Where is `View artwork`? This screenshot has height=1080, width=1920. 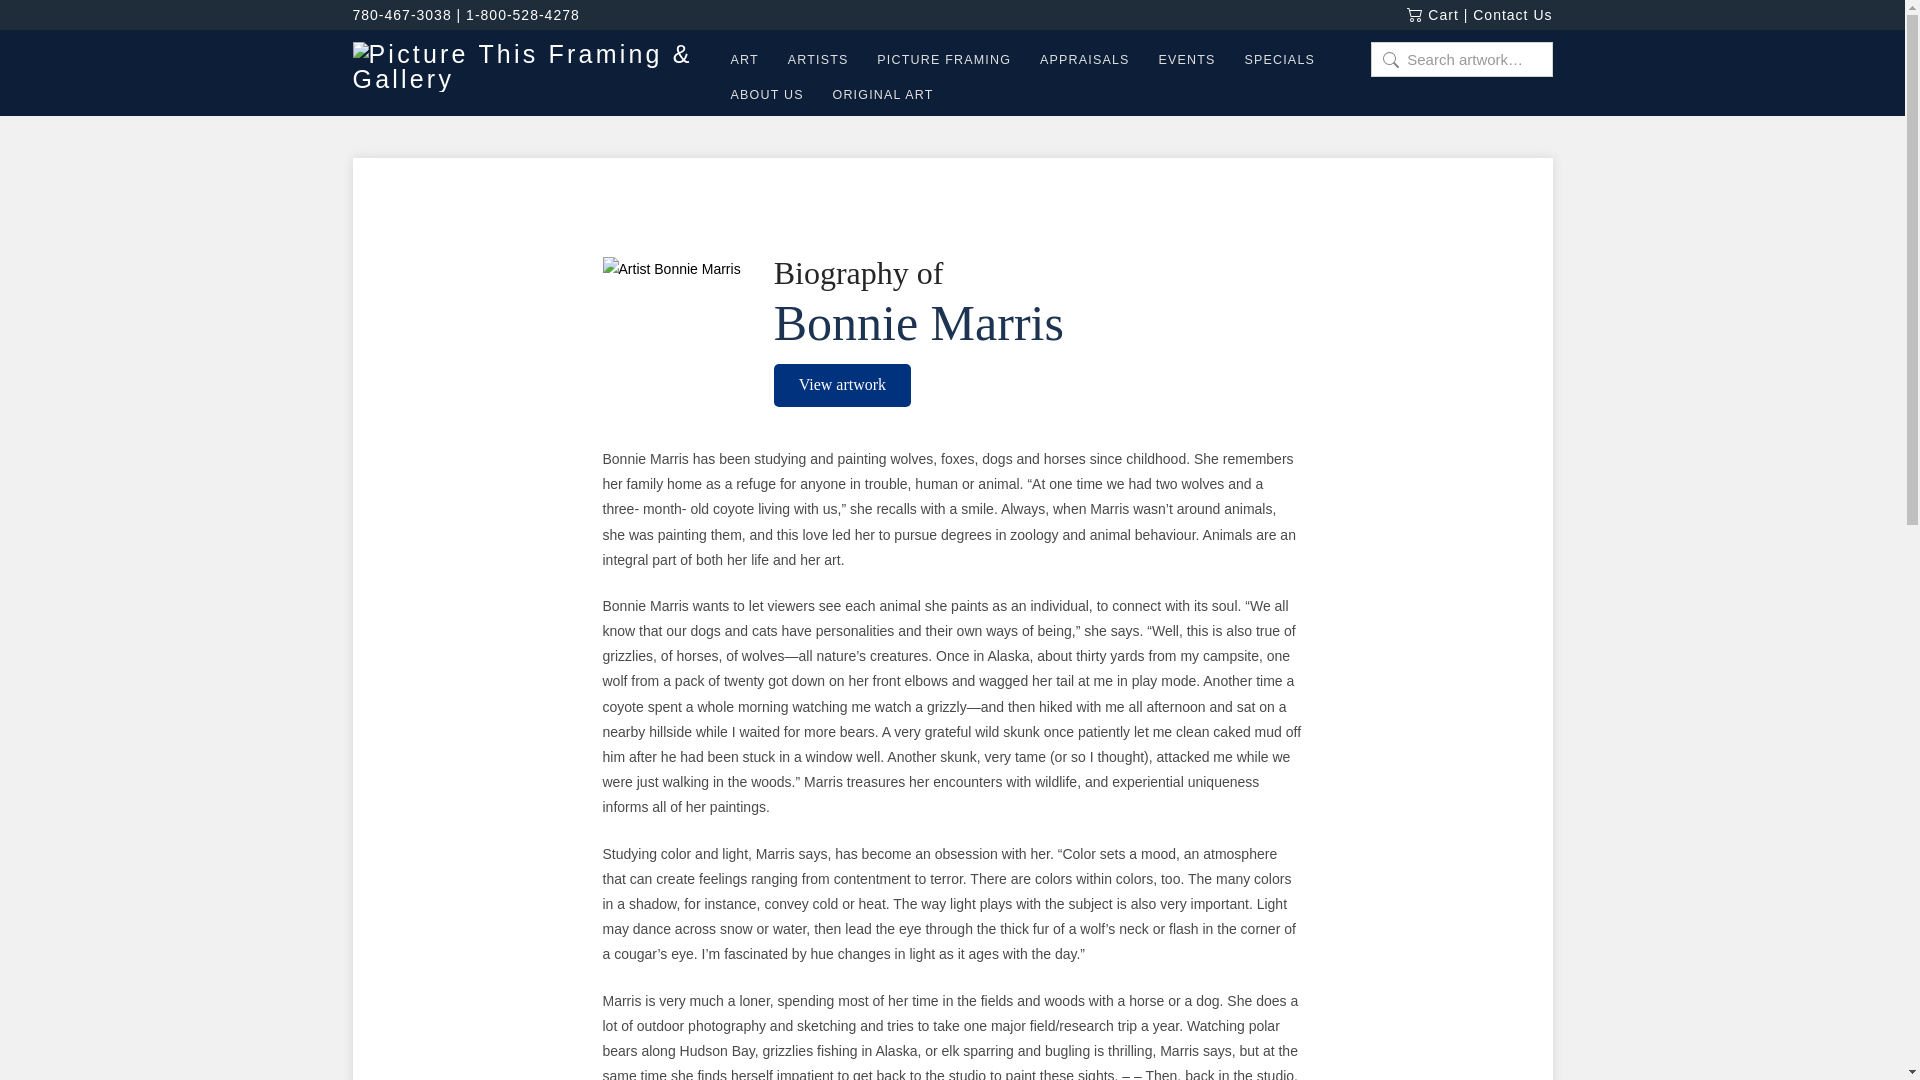 View artwork is located at coordinates (842, 385).